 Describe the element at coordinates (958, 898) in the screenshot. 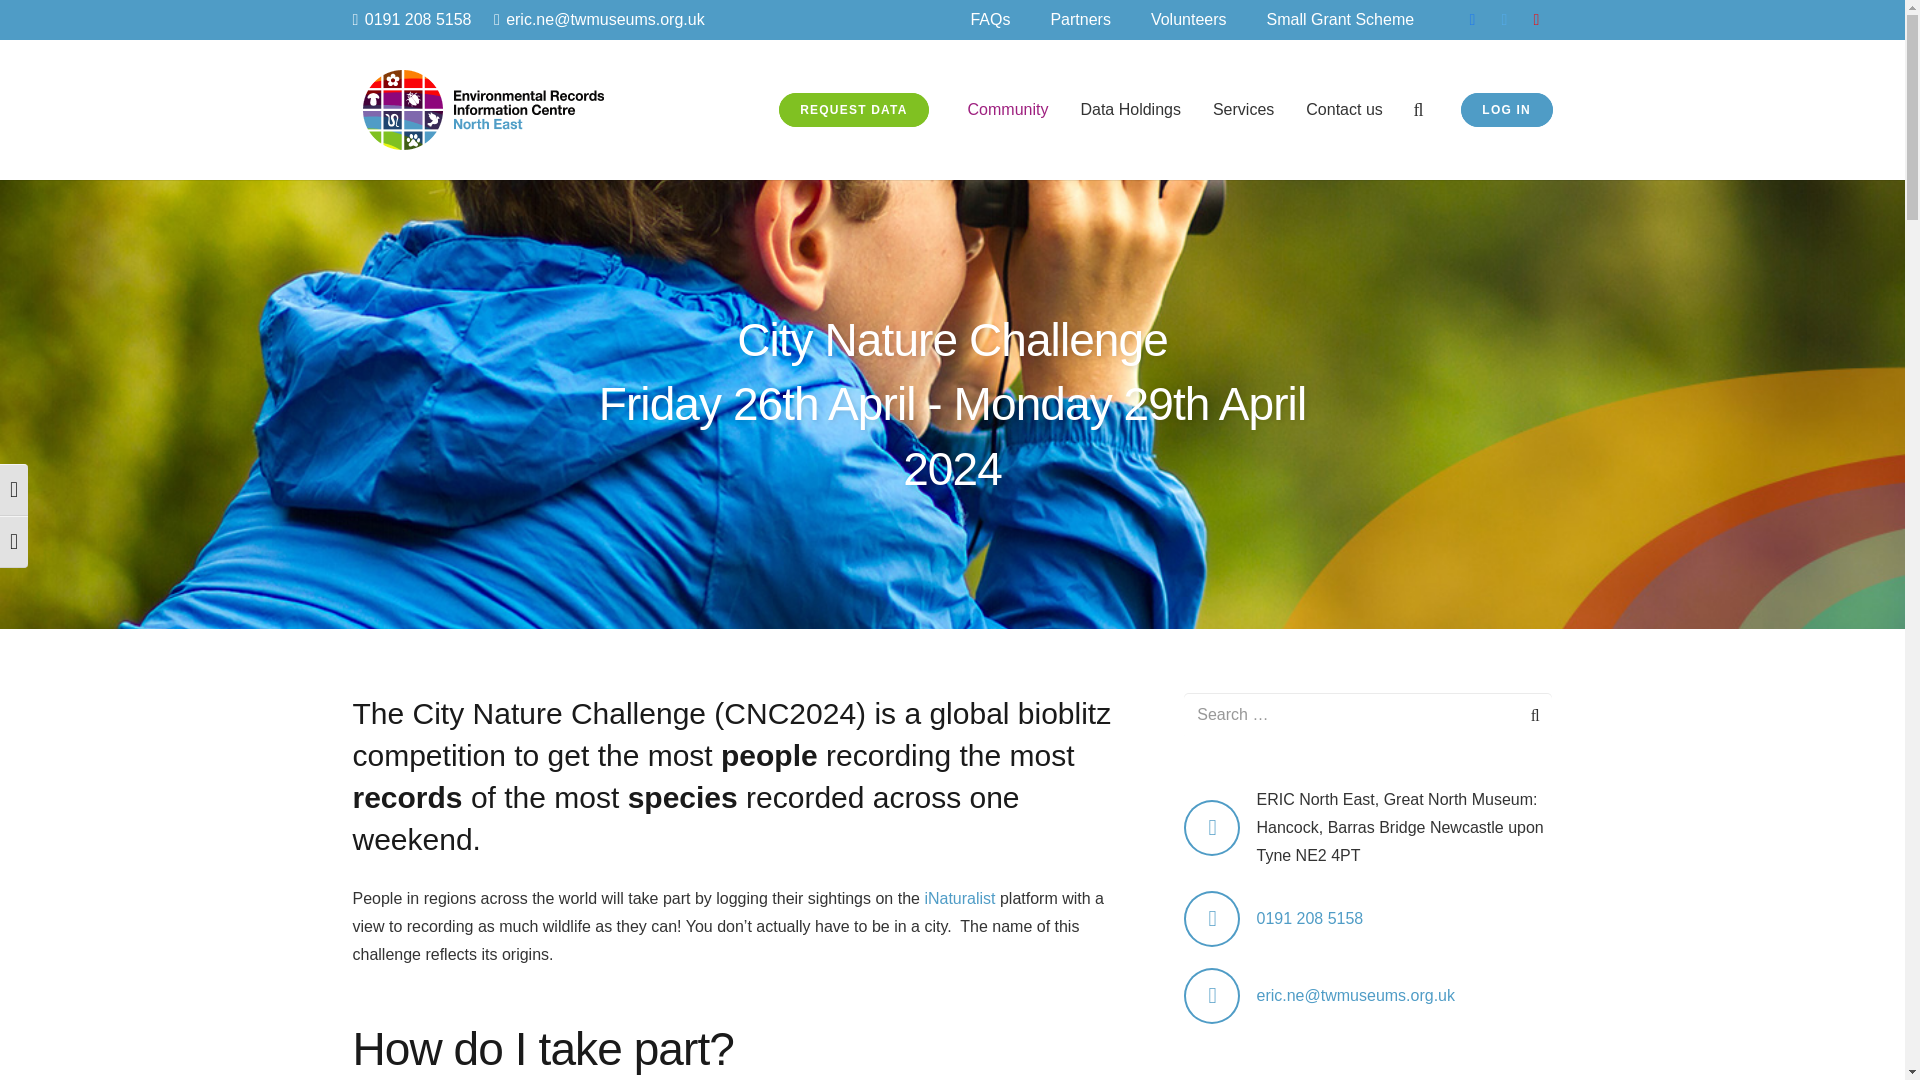

I see `iNaturalist` at that location.